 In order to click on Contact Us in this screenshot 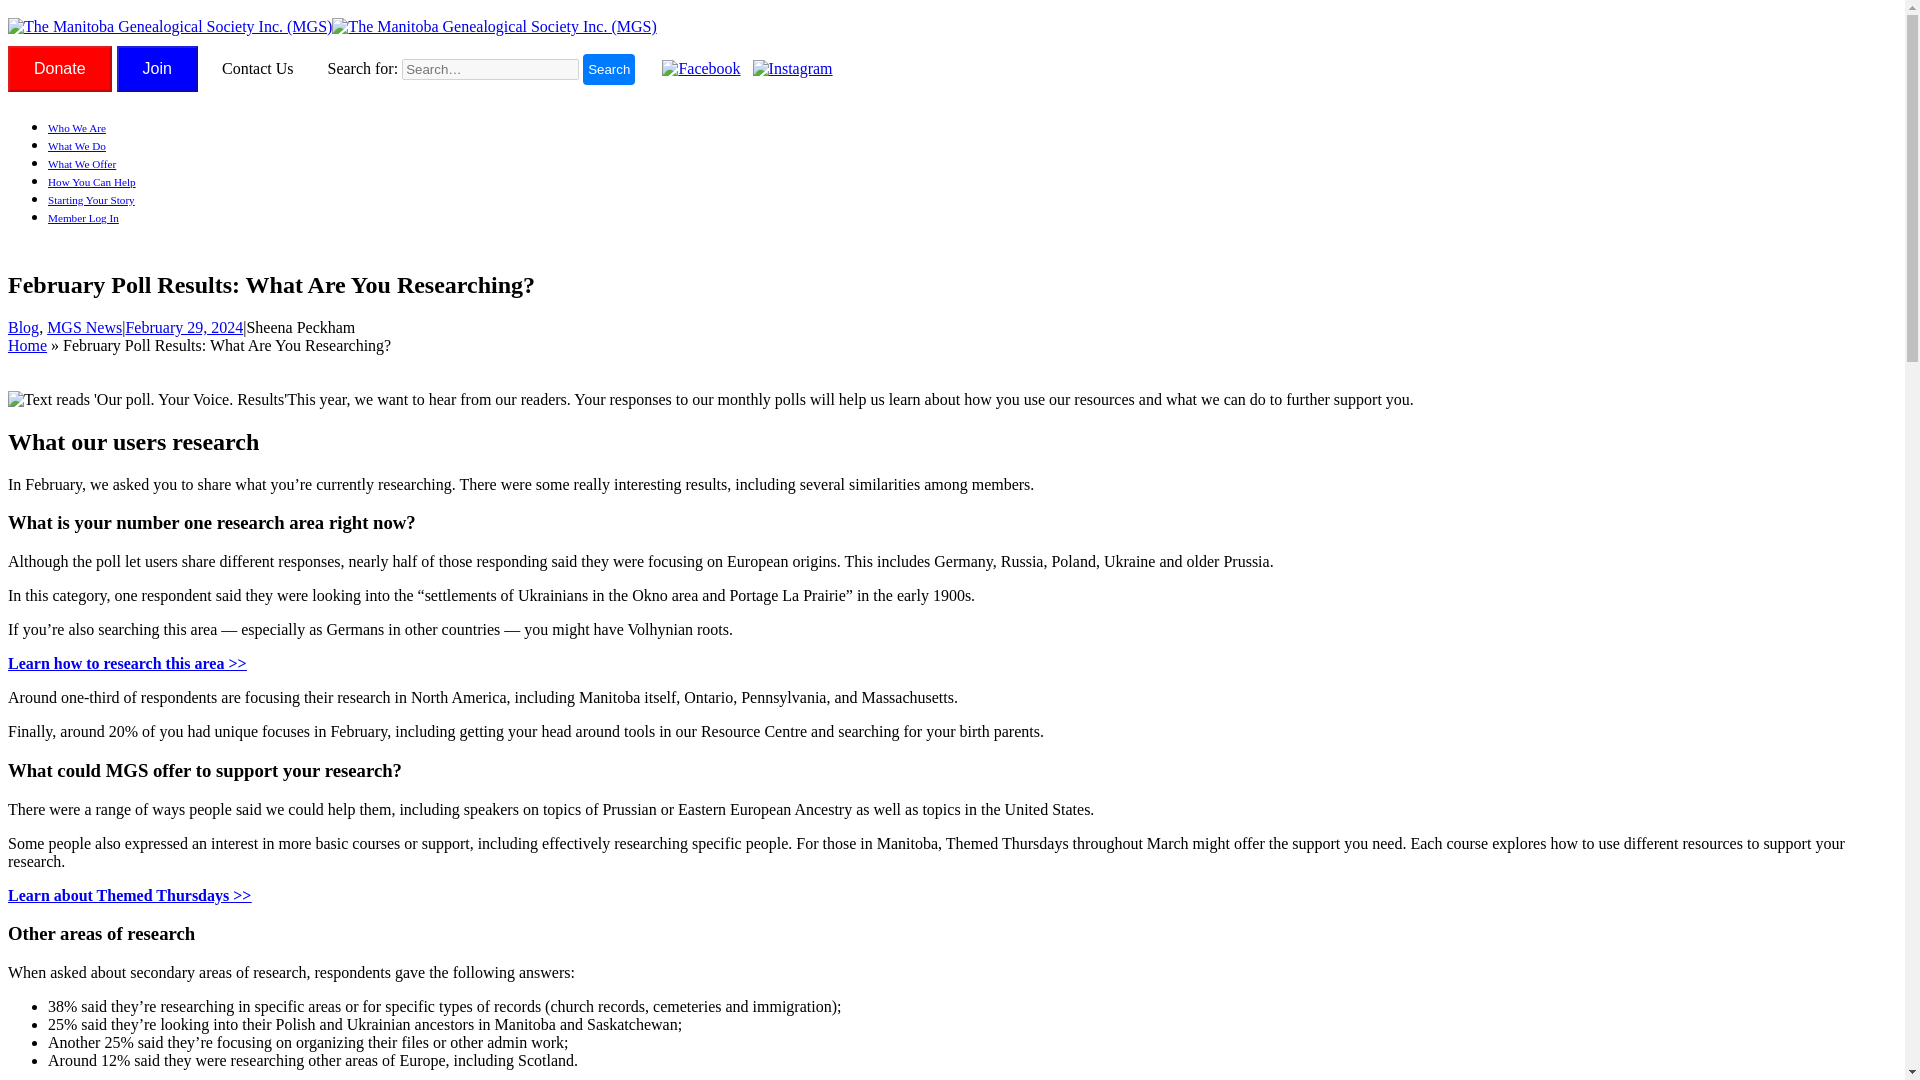, I will do `click(258, 68)`.